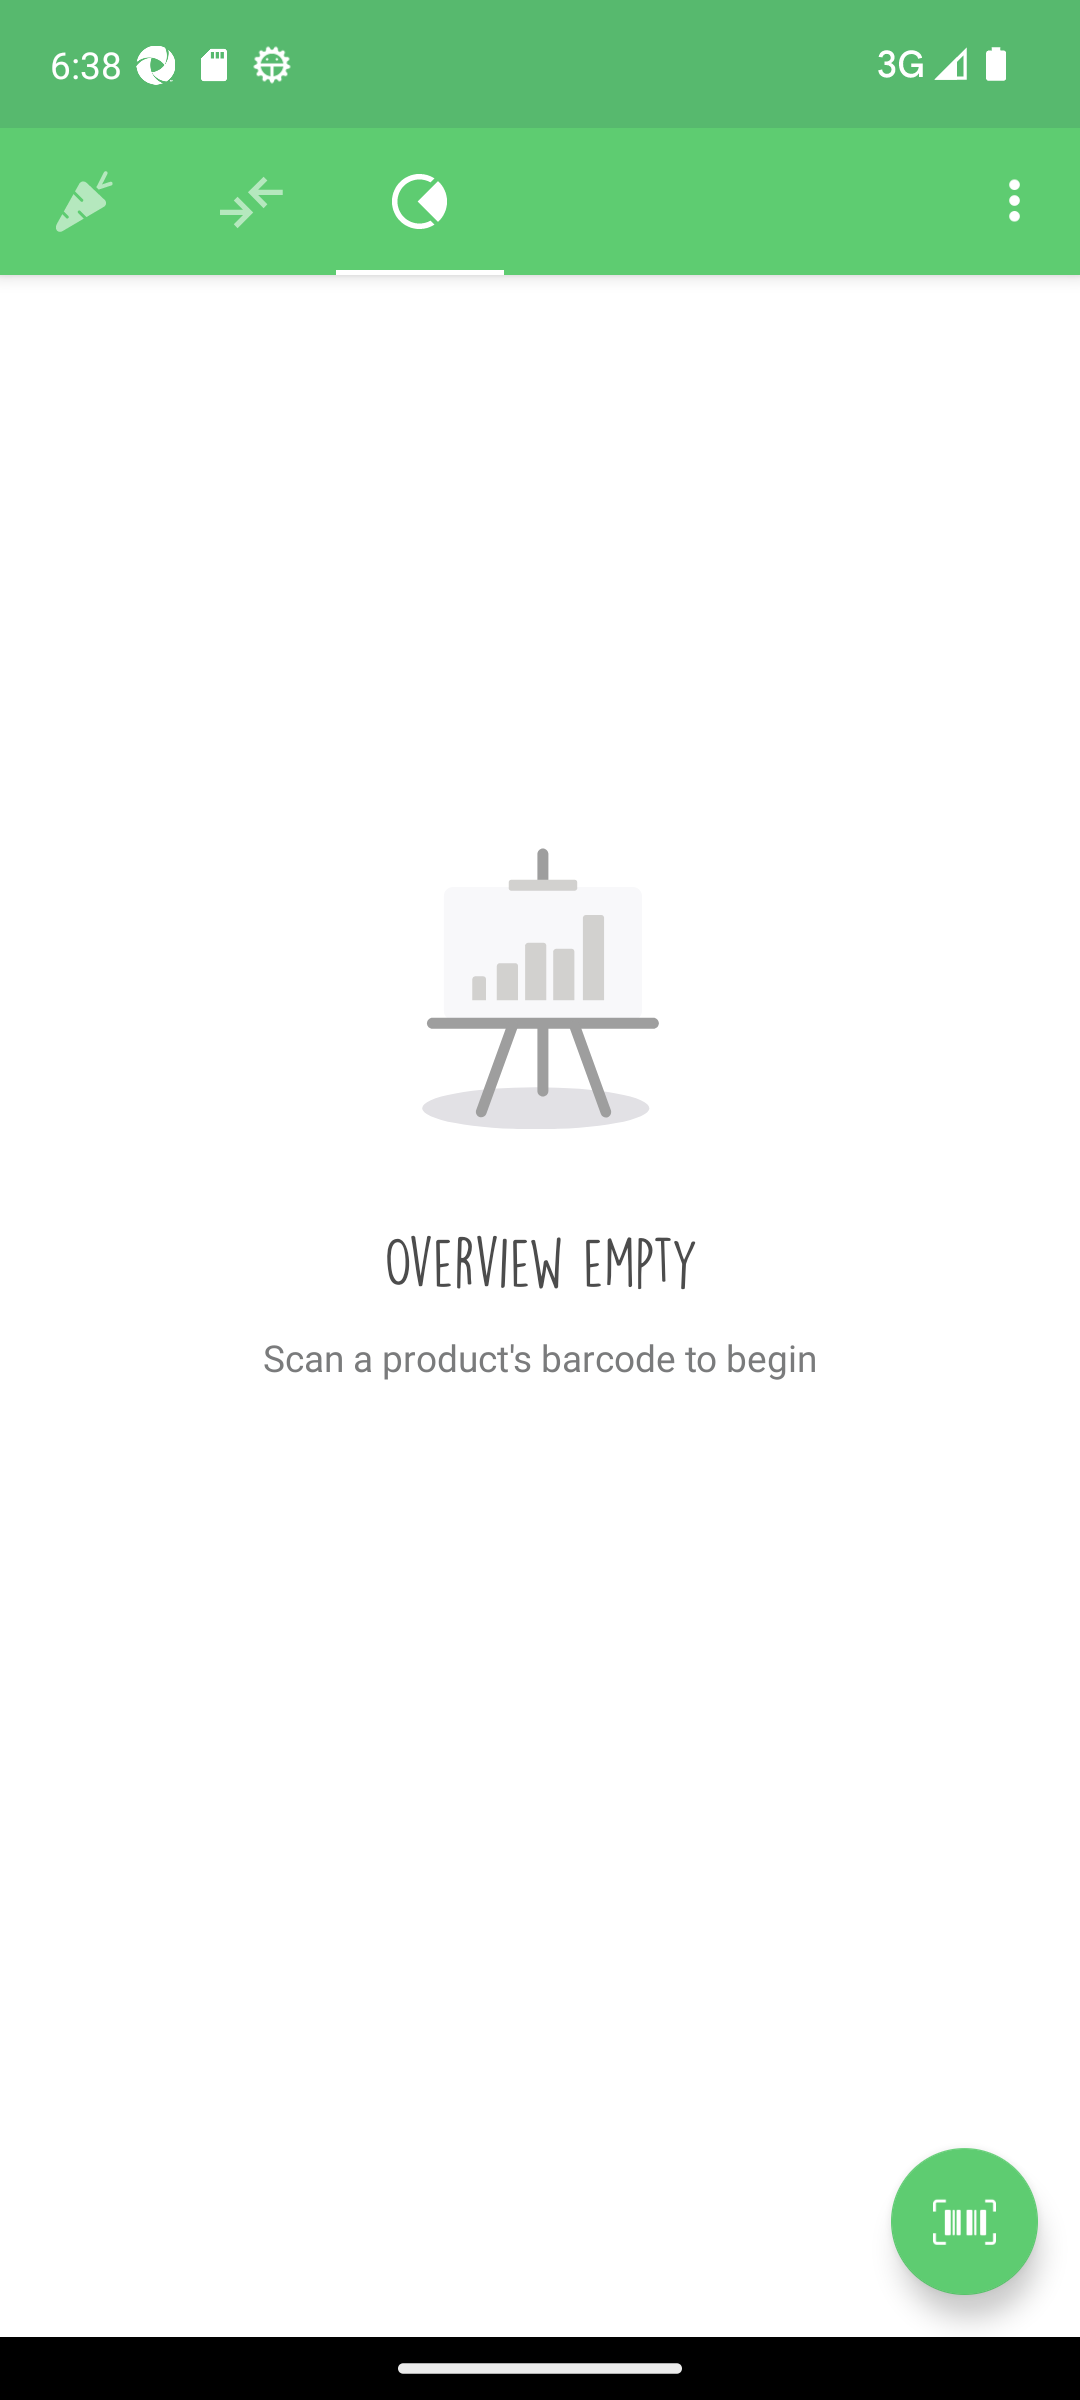 The image size is (1080, 2400). What do you see at coordinates (252, 202) in the screenshot?
I see `Recommendations` at bounding box center [252, 202].